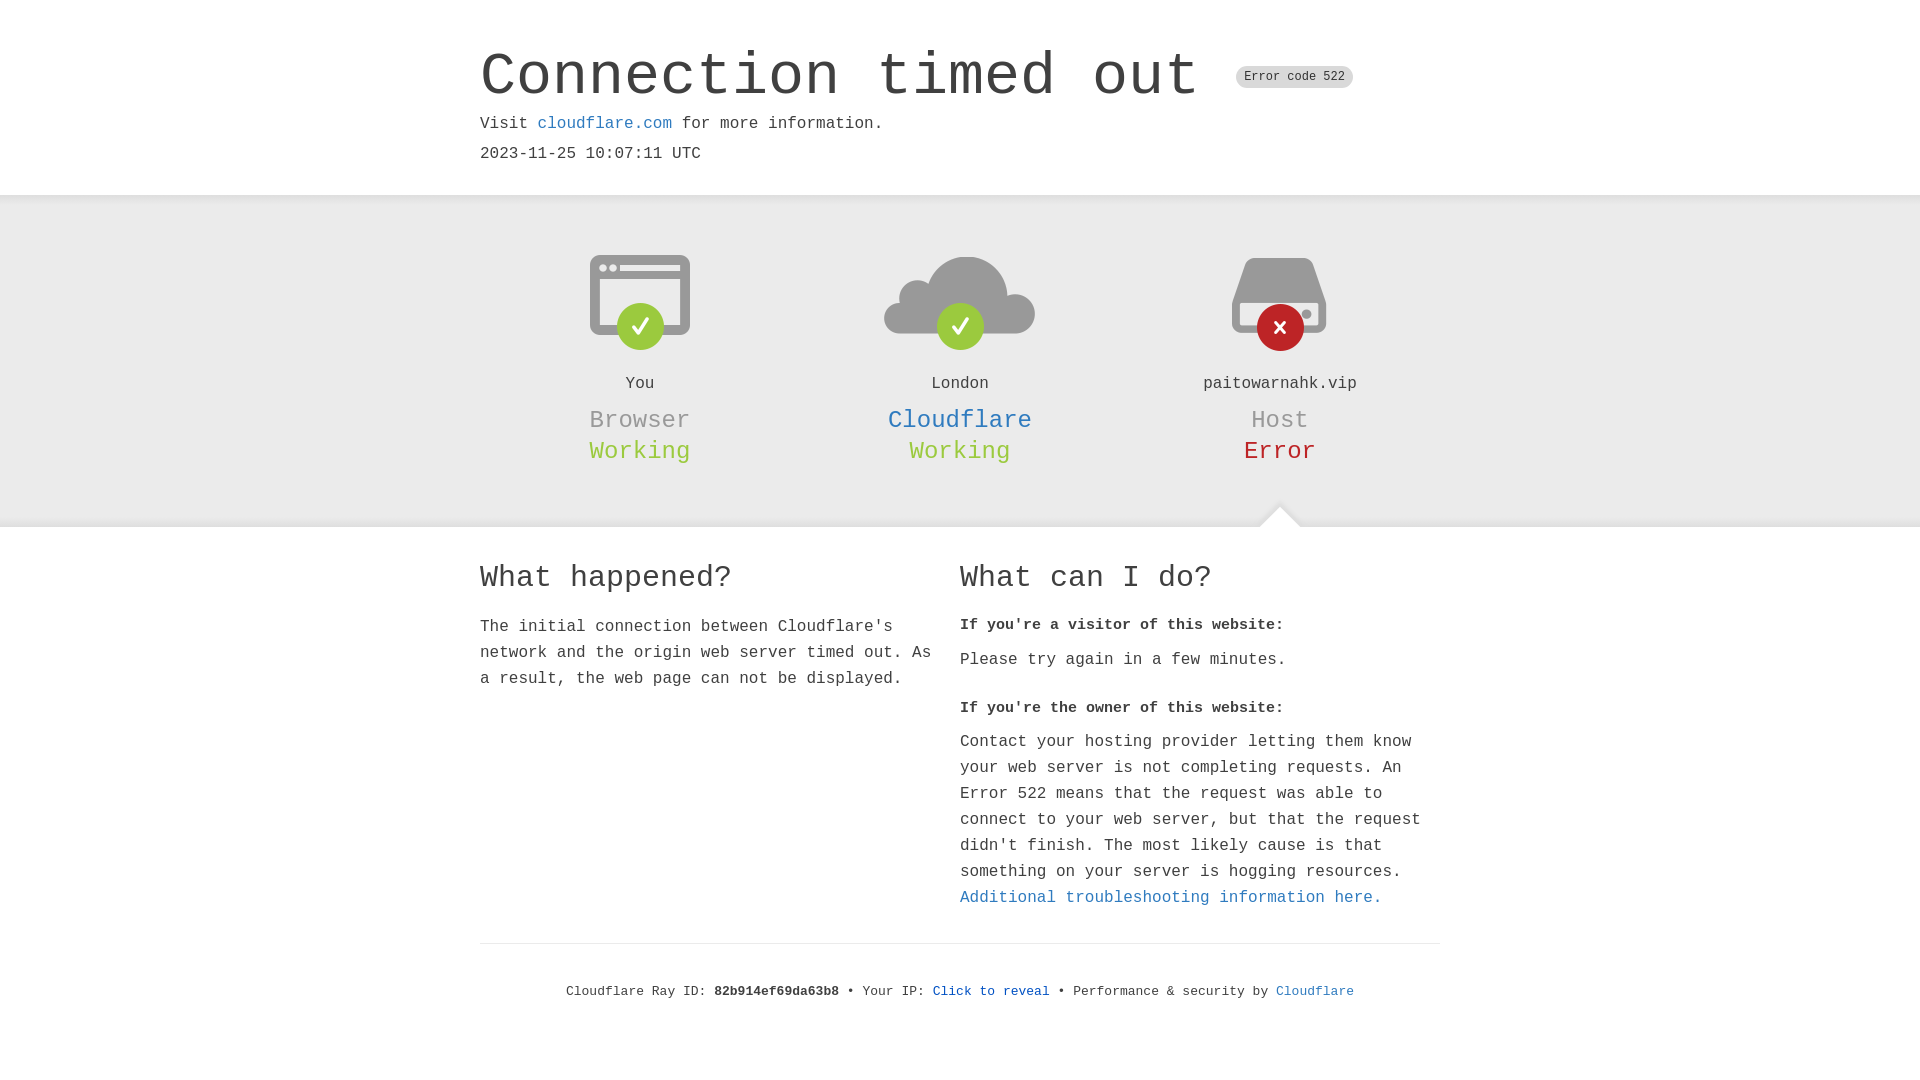 The image size is (1920, 1080). What do you see at coordinates (605, 124) in the screenshot?
I see `cloudflare.com` at bounding box center [605, 124].